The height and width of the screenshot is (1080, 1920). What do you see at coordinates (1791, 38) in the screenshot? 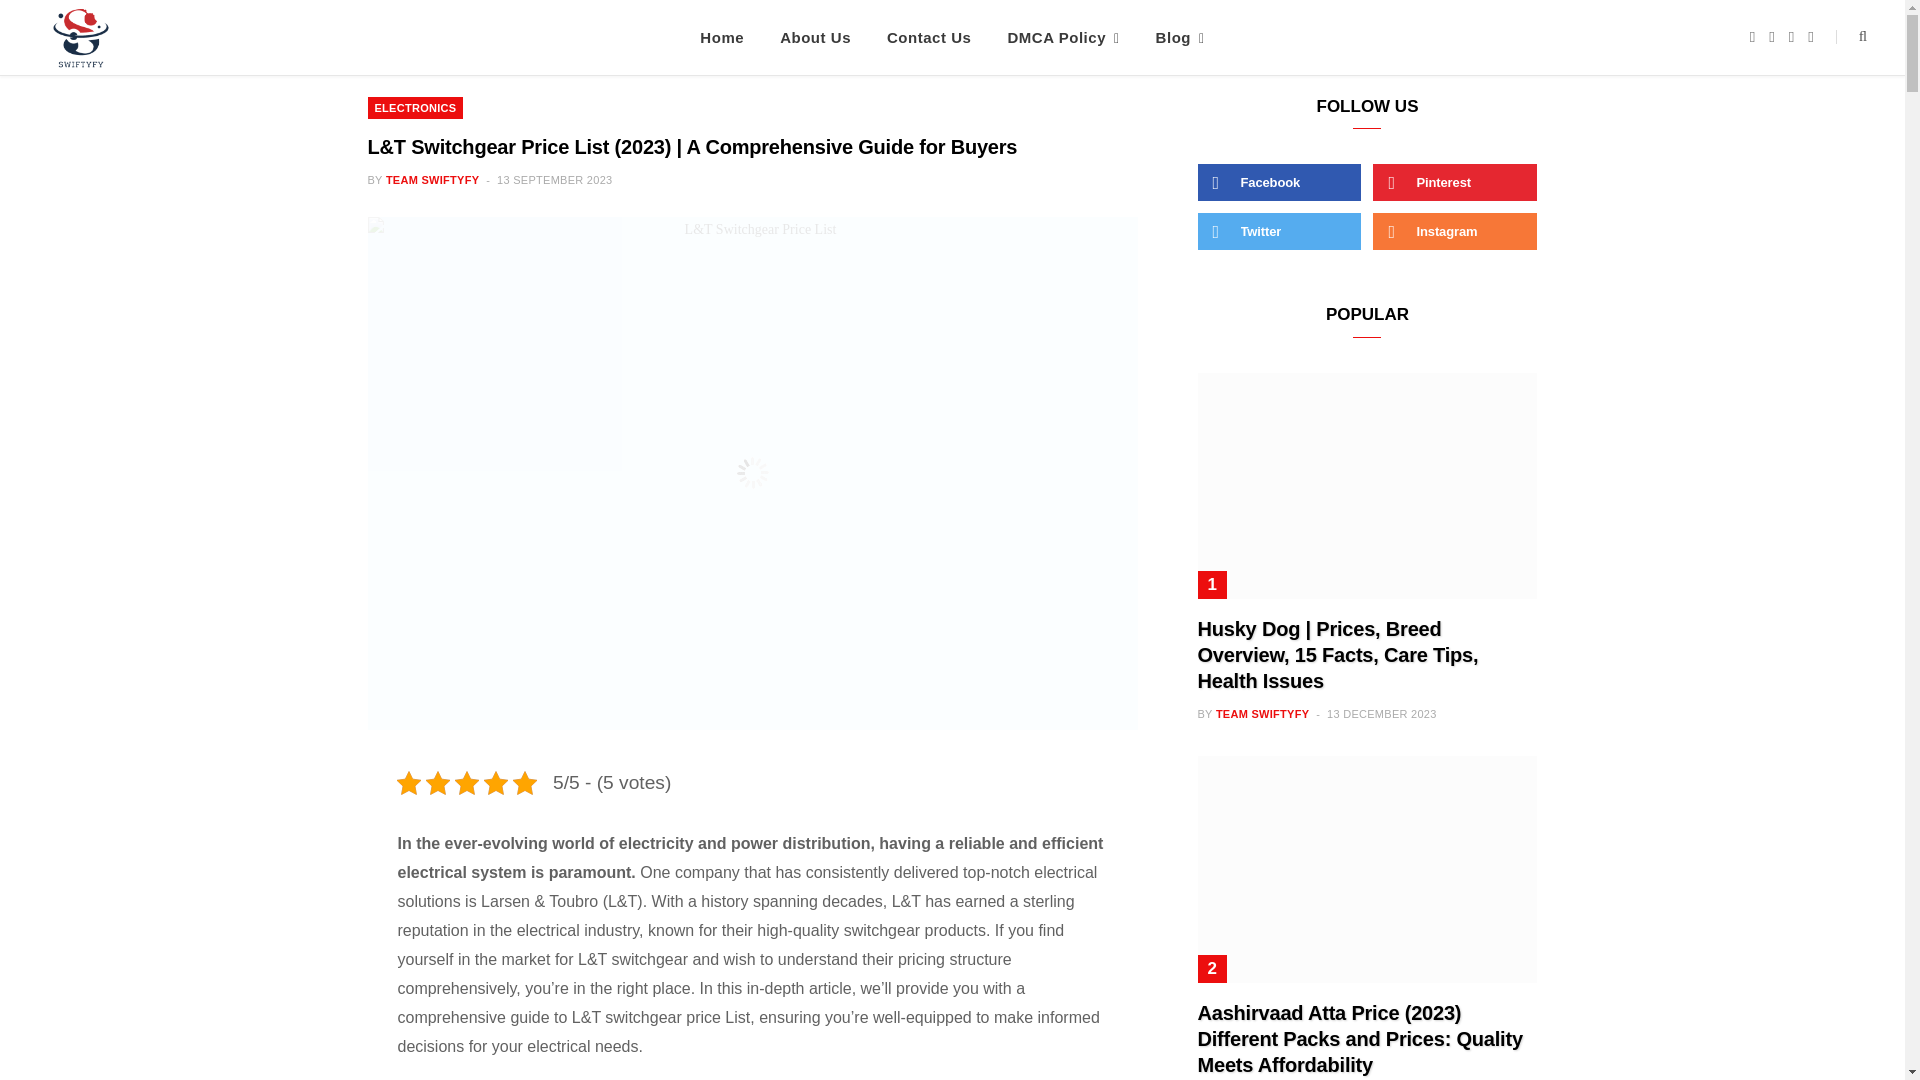
I see `Instagram` at bounding box center [1791, 38].